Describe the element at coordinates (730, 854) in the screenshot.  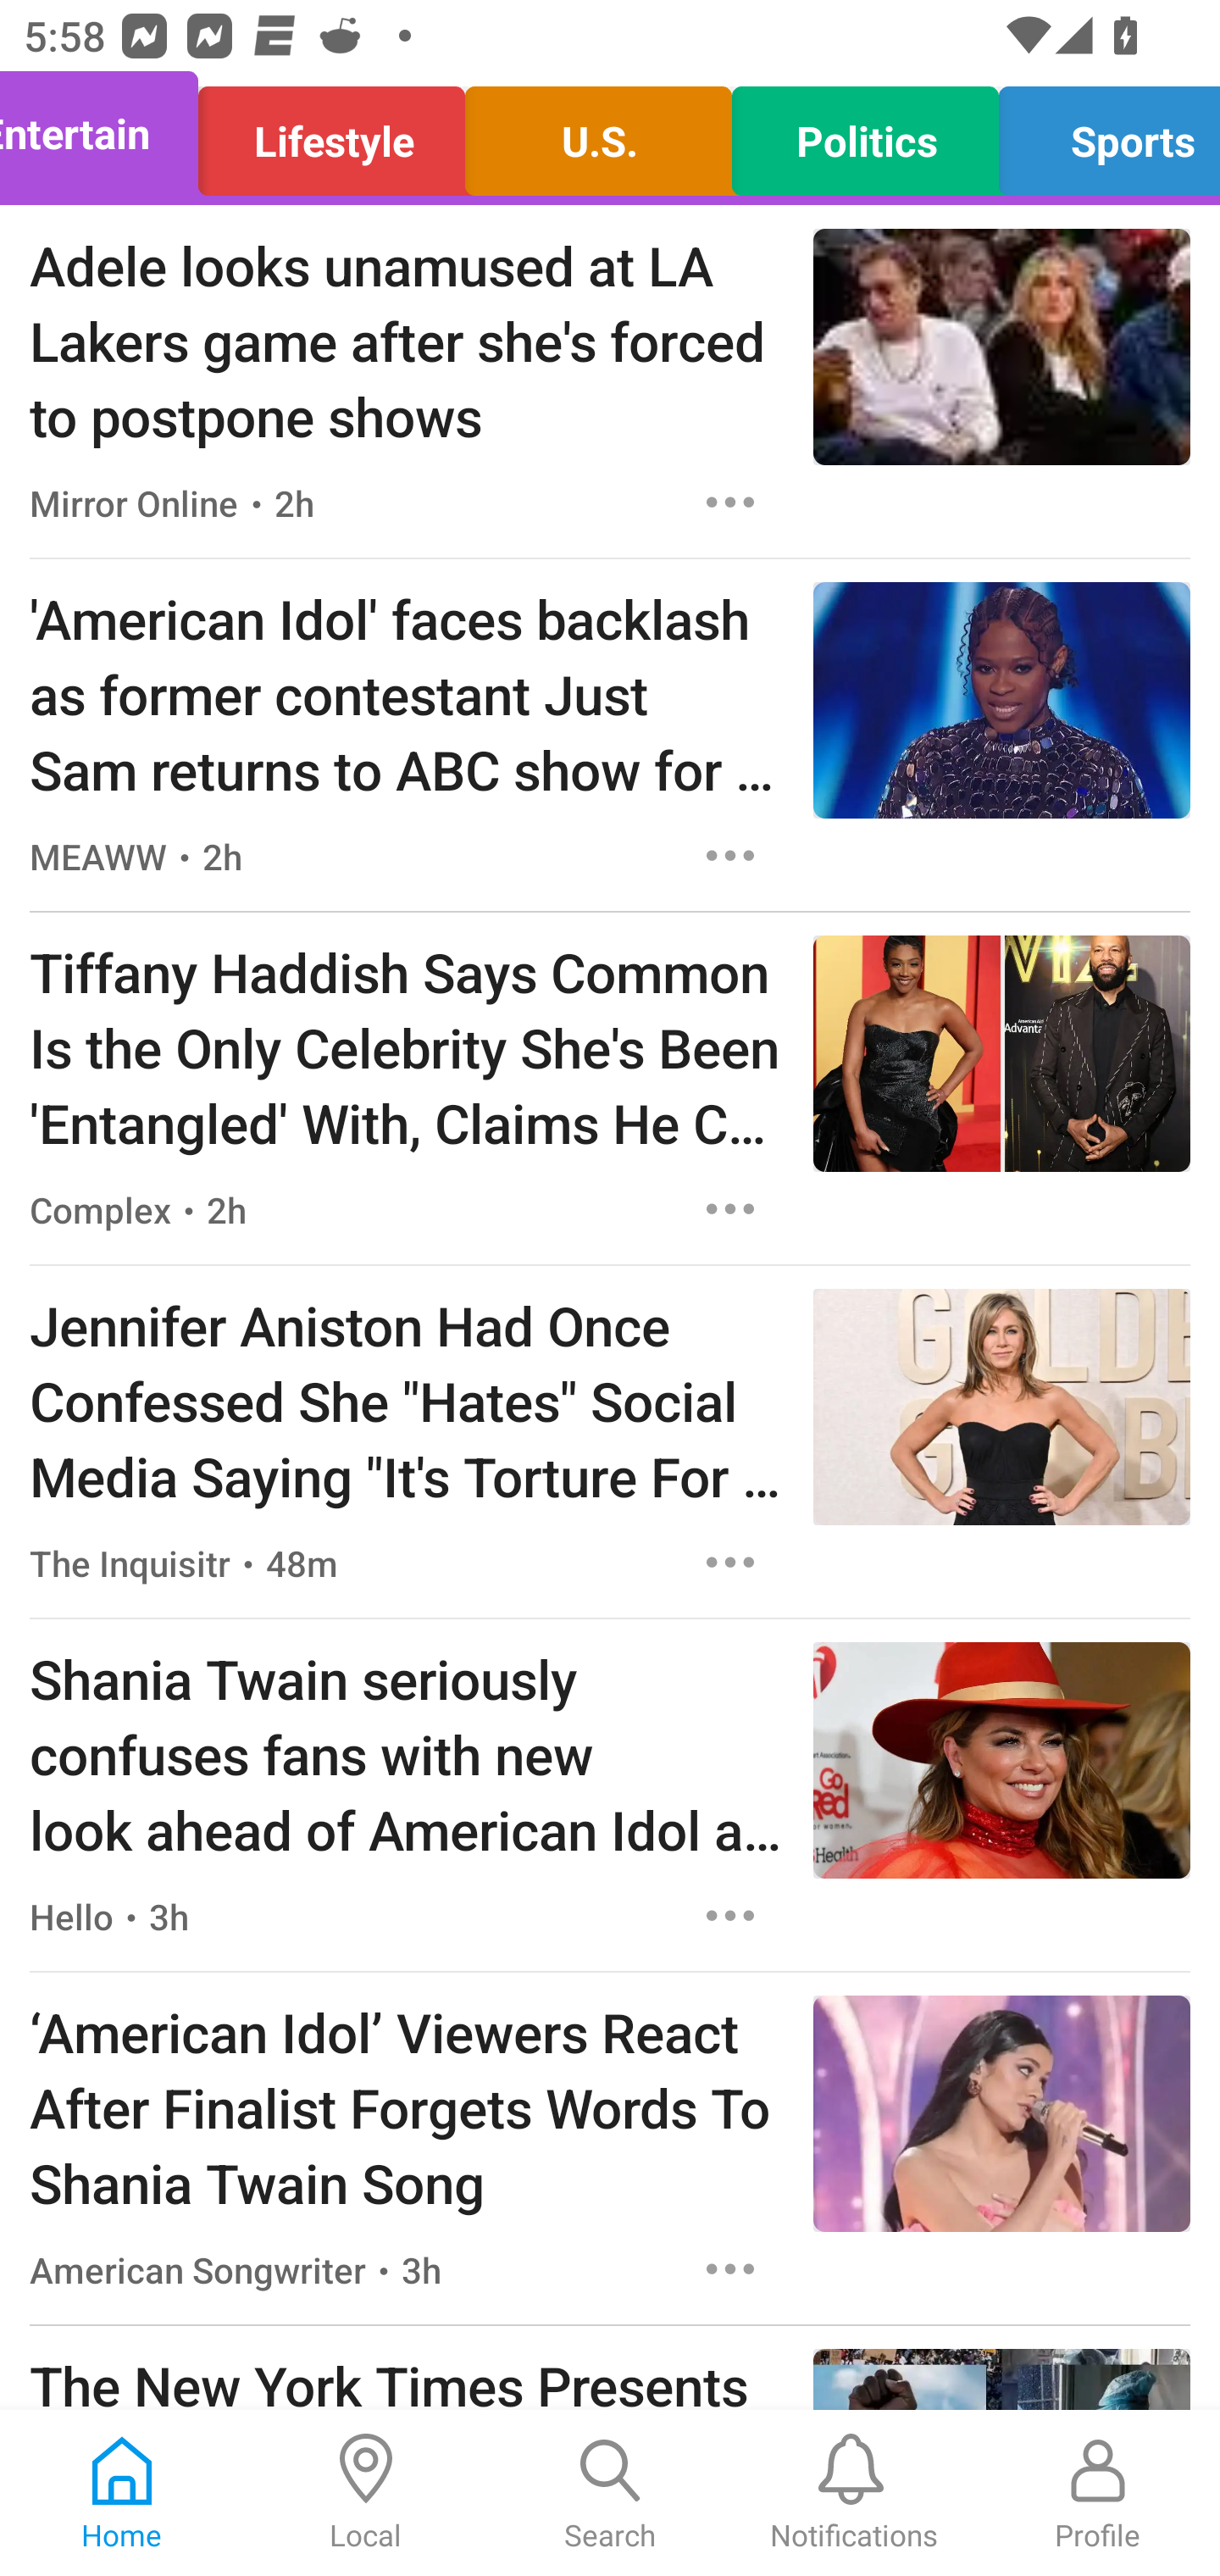
I see `Options` at that location.